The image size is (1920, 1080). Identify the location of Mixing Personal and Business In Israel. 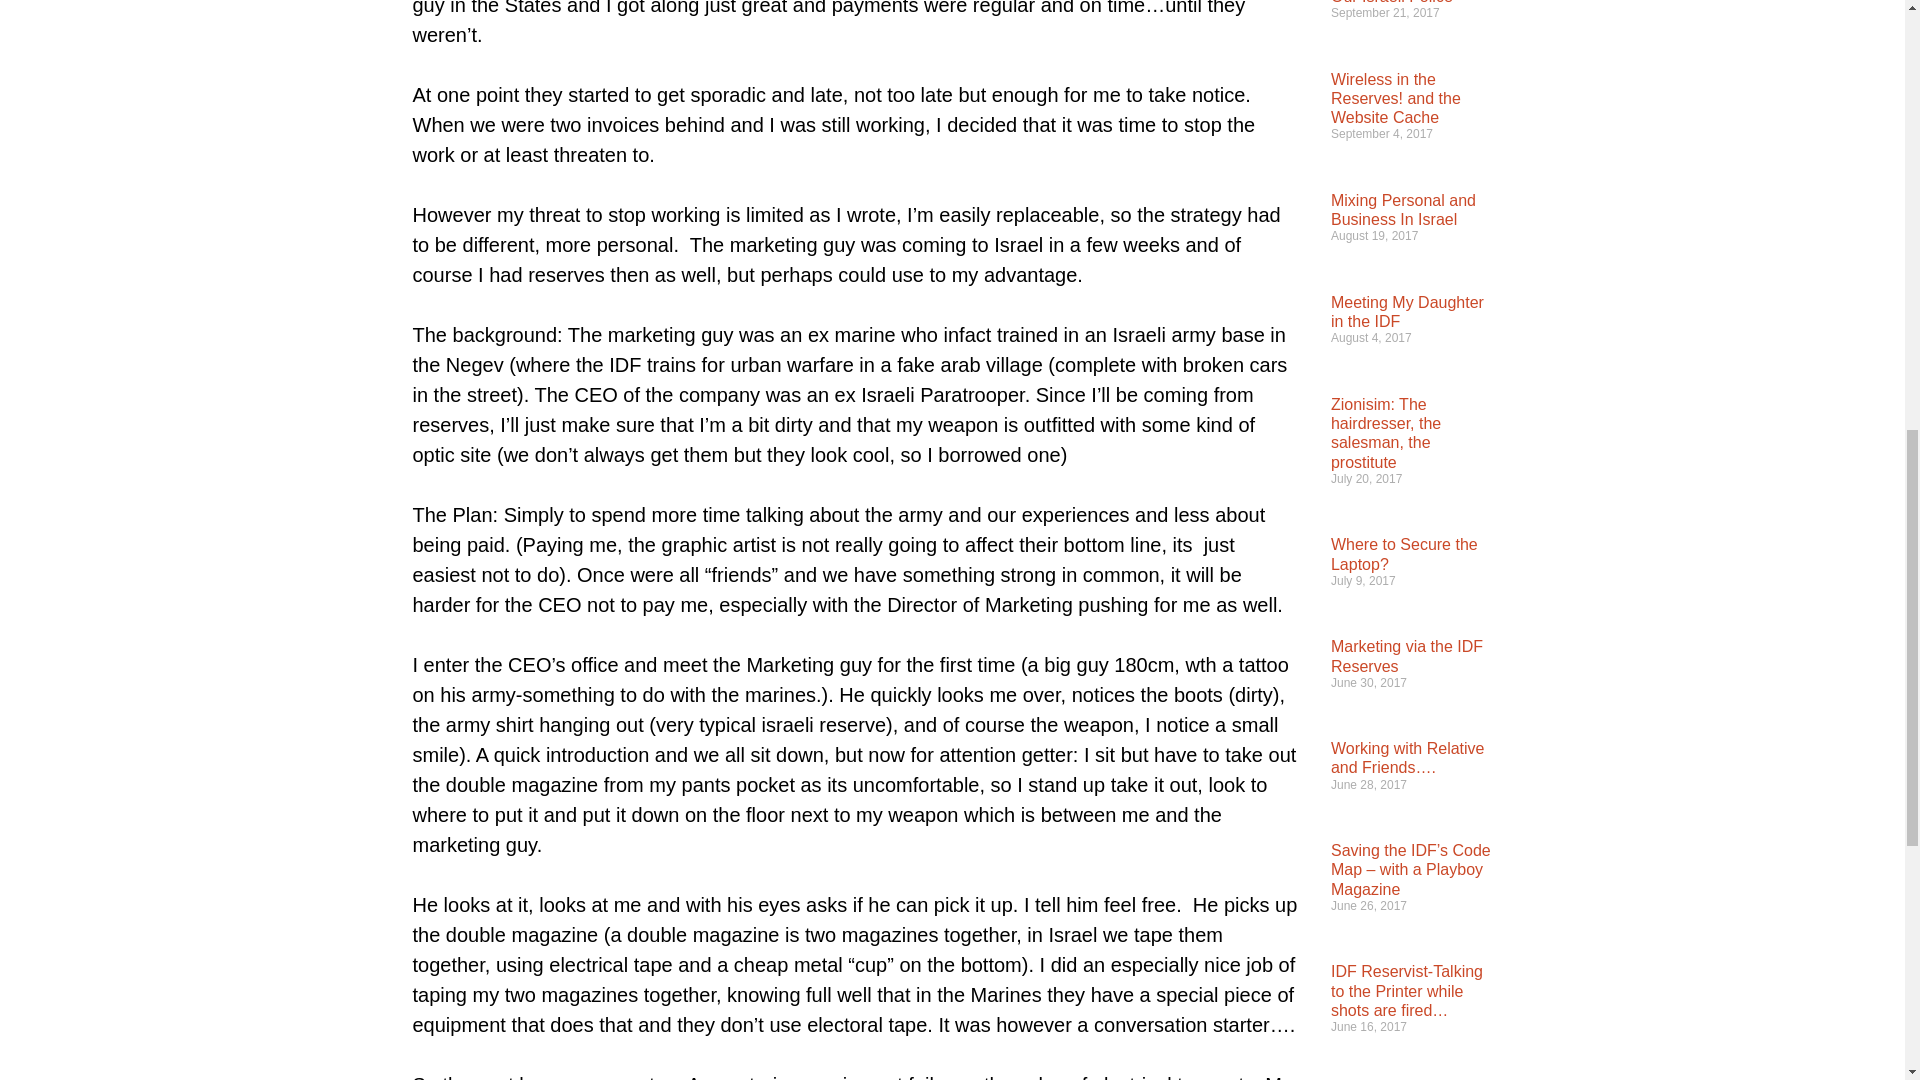
(1403, 210).